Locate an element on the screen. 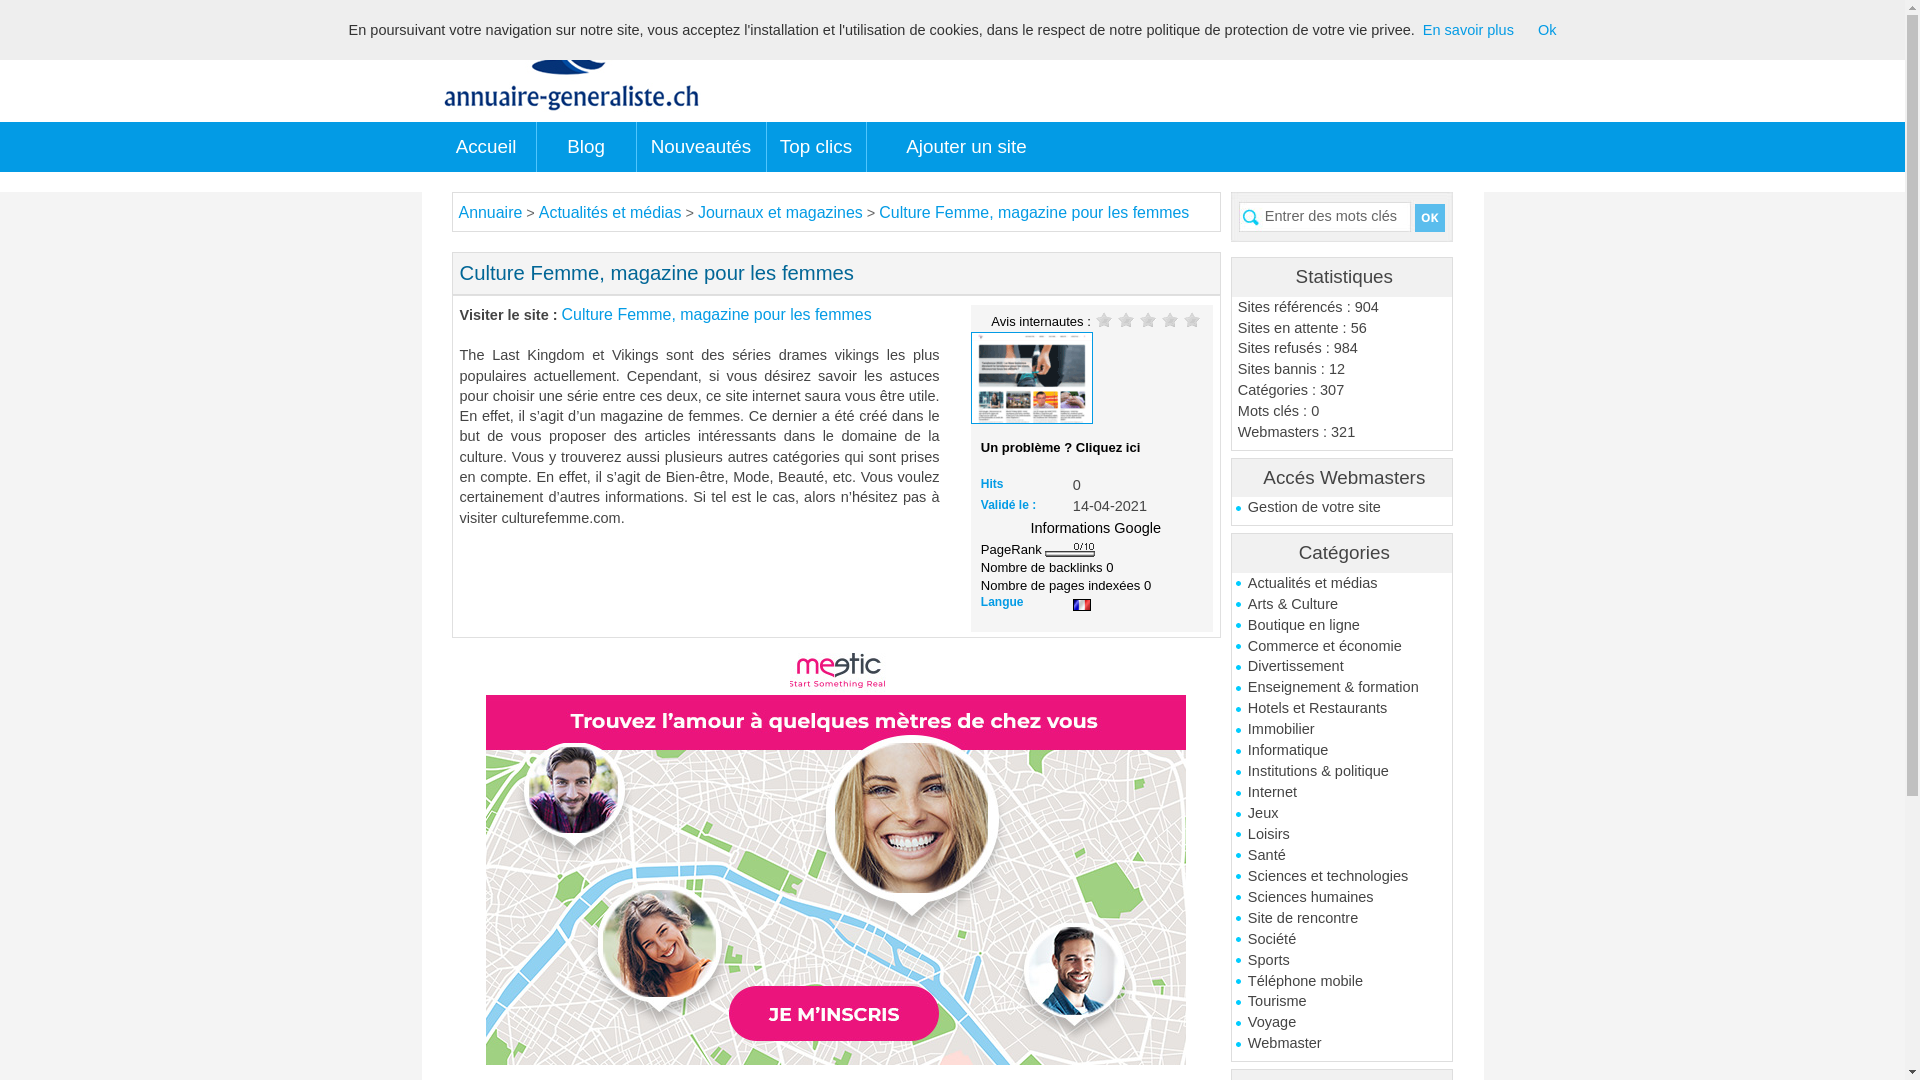 This screenshot has width=1920, height=1080. Top clics is located at coordinates (816, 147).